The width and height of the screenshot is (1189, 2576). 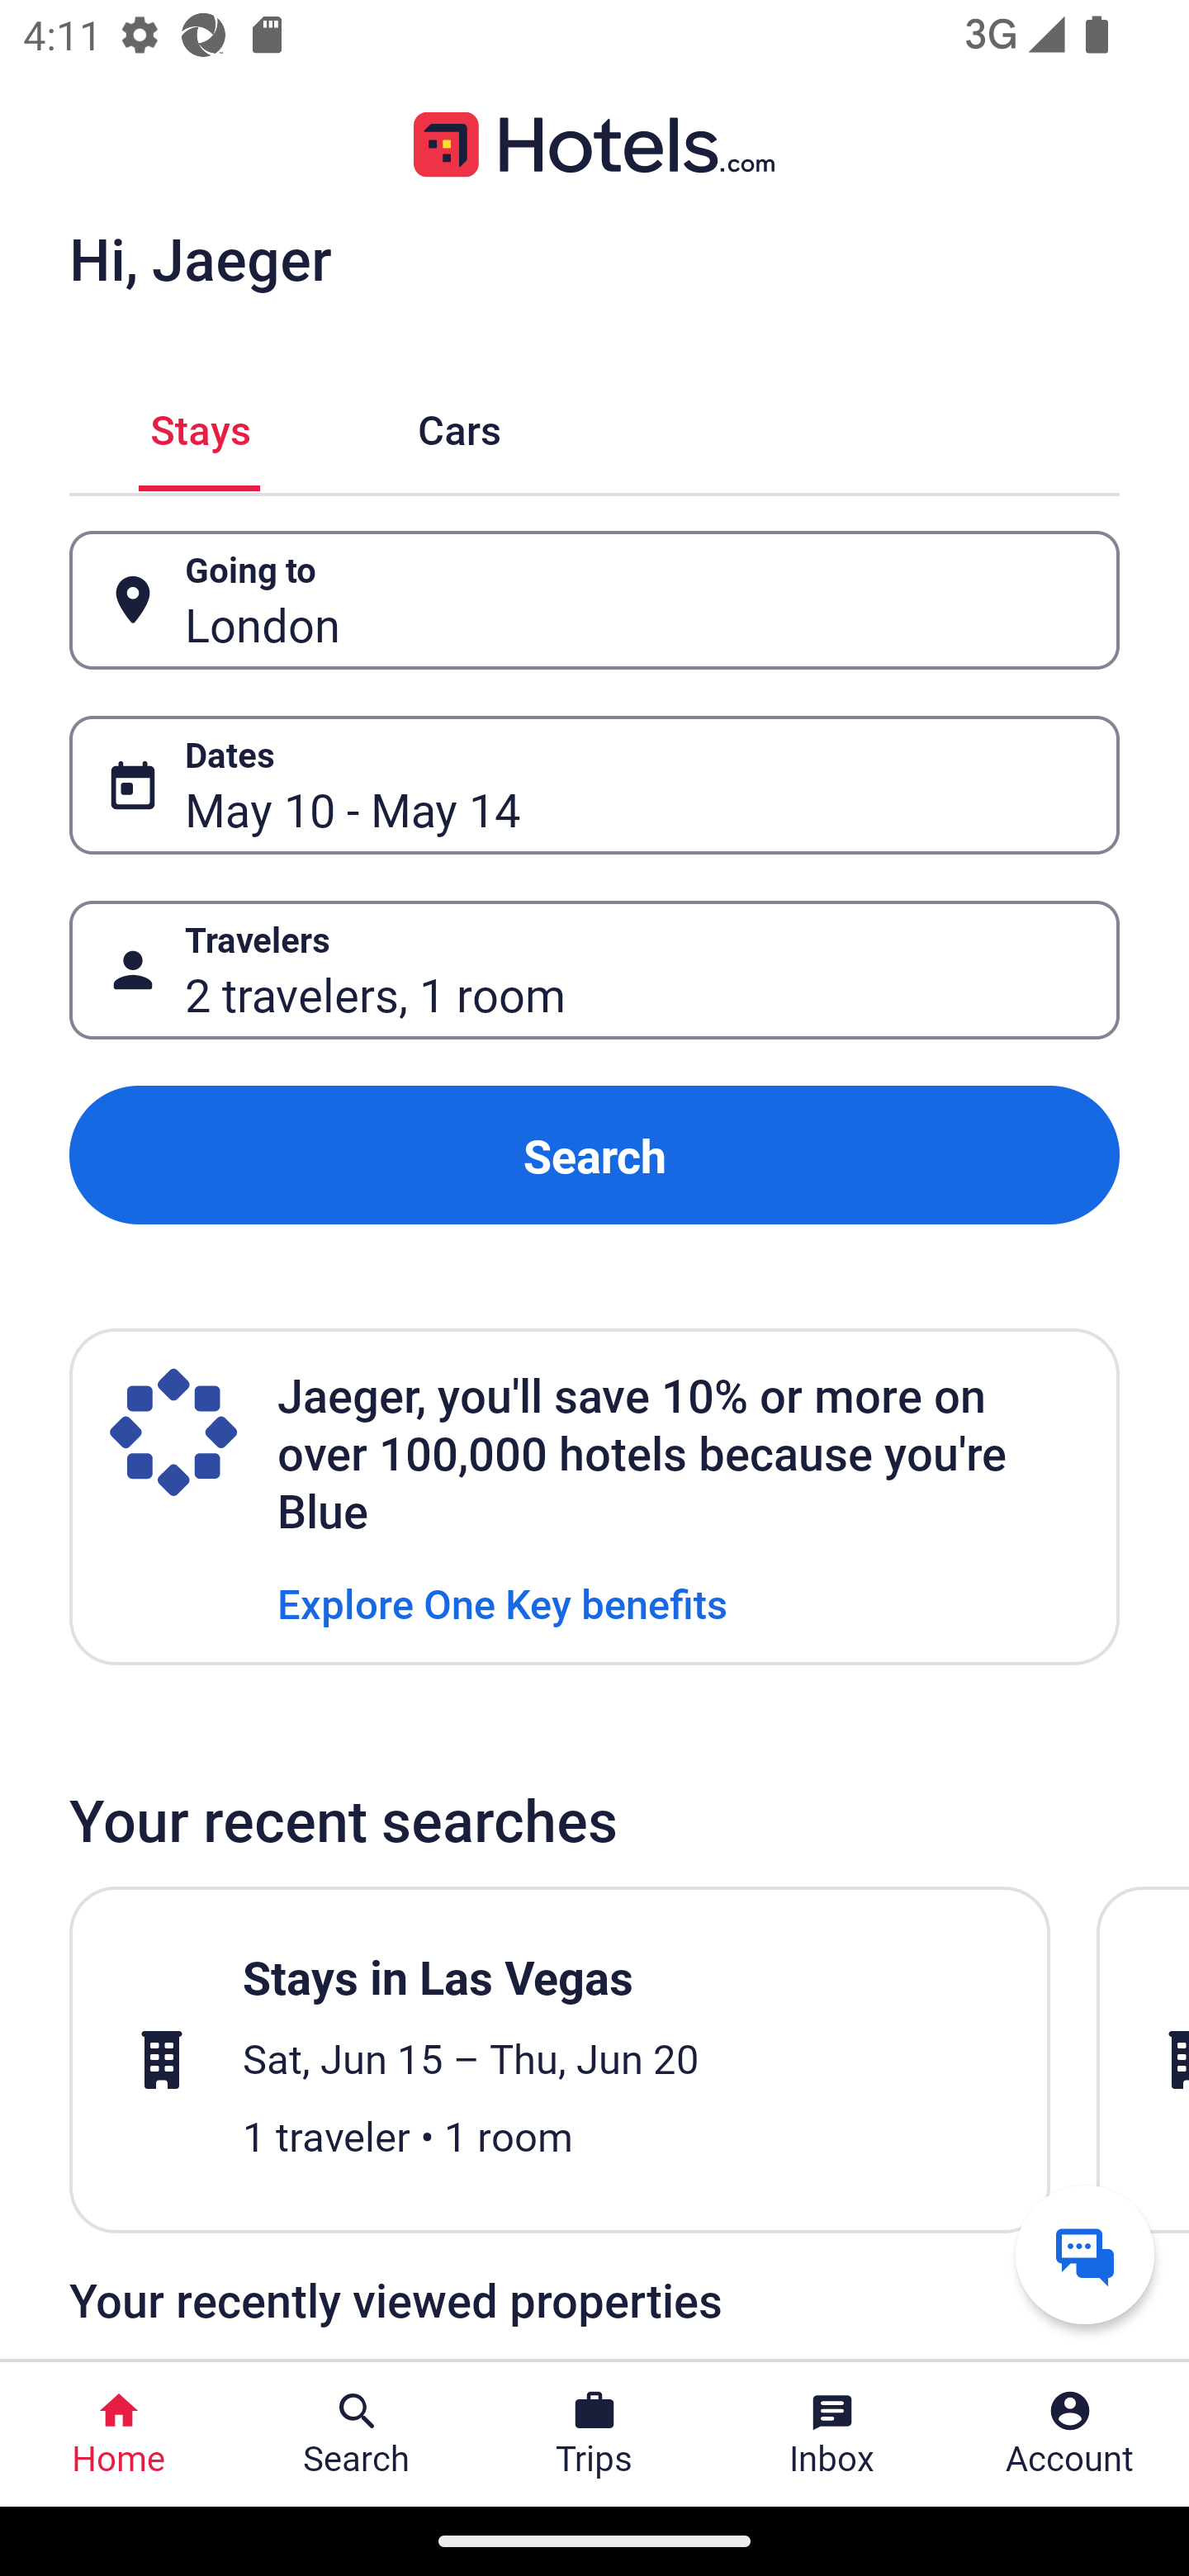 I want to click on Cars, so click(x=459, y=426).